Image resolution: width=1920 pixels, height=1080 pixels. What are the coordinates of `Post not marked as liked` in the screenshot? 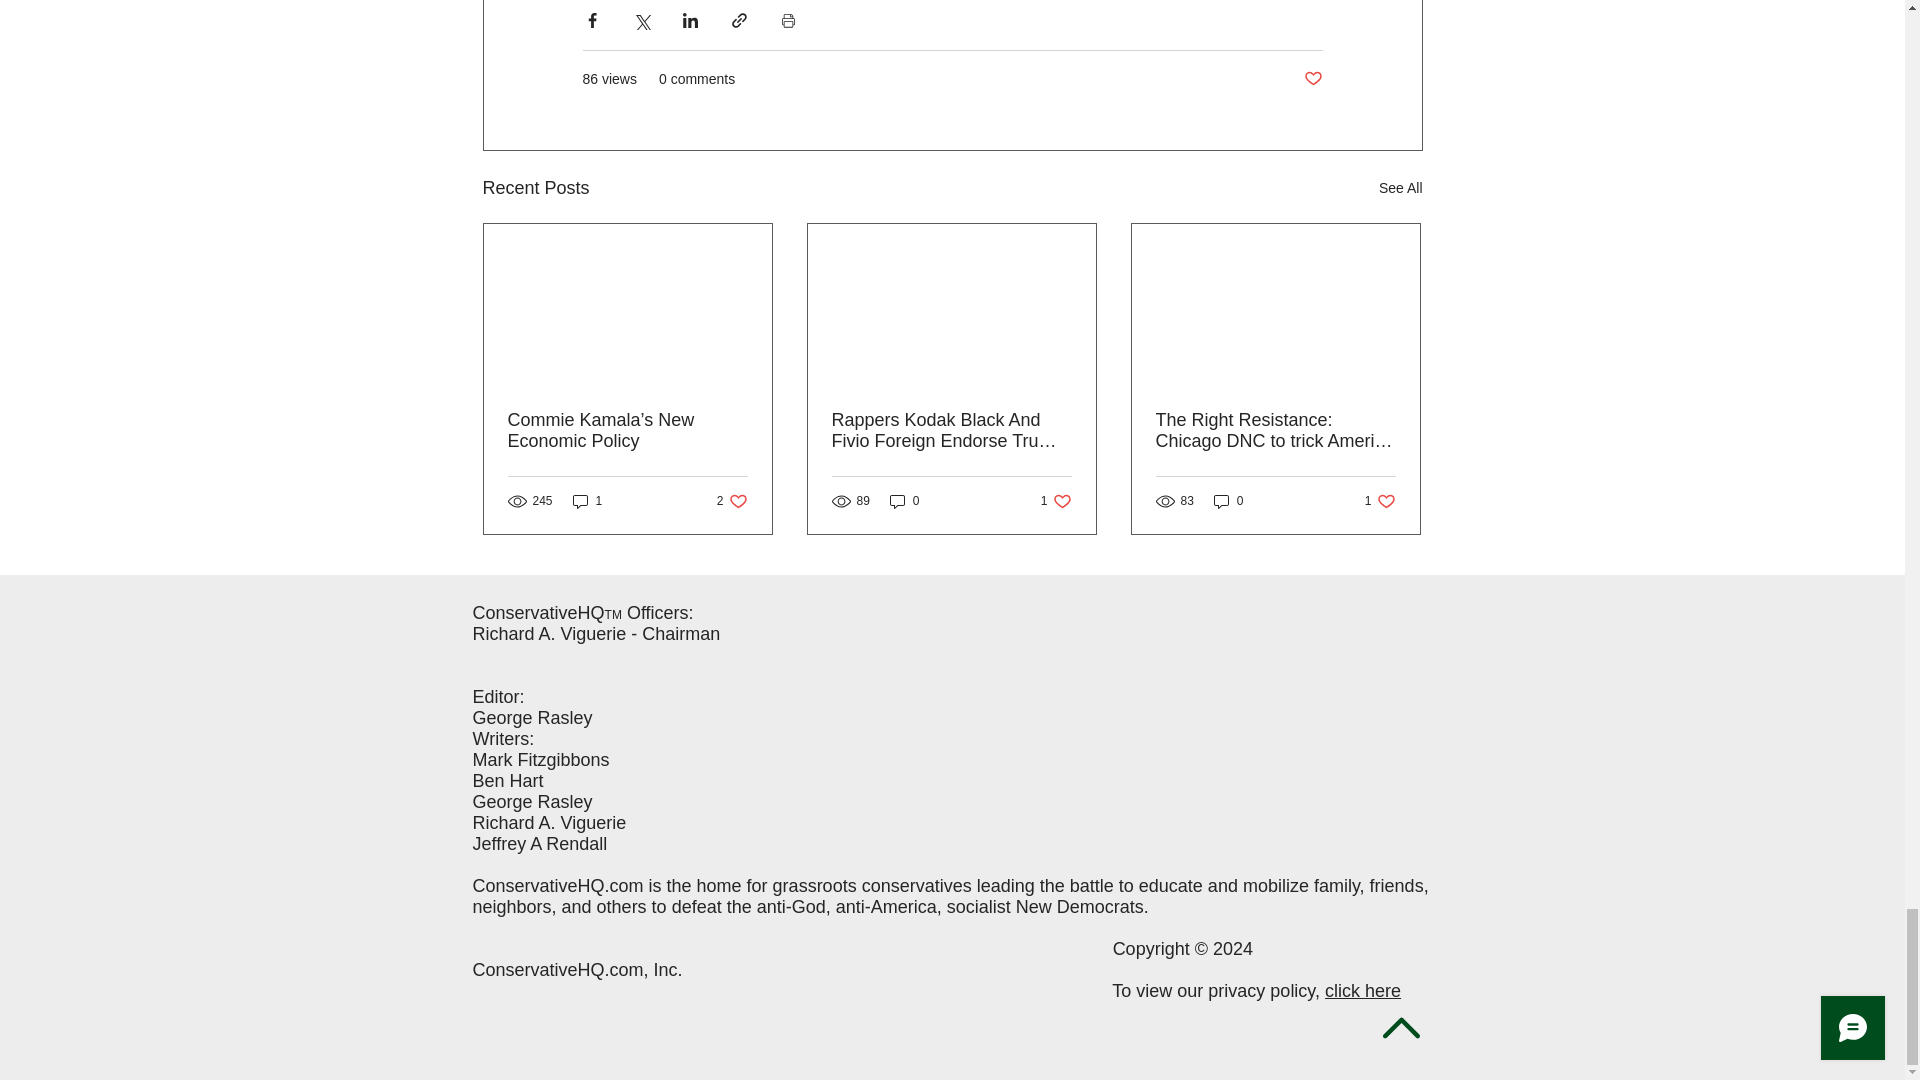 It's located at (1312, 79).